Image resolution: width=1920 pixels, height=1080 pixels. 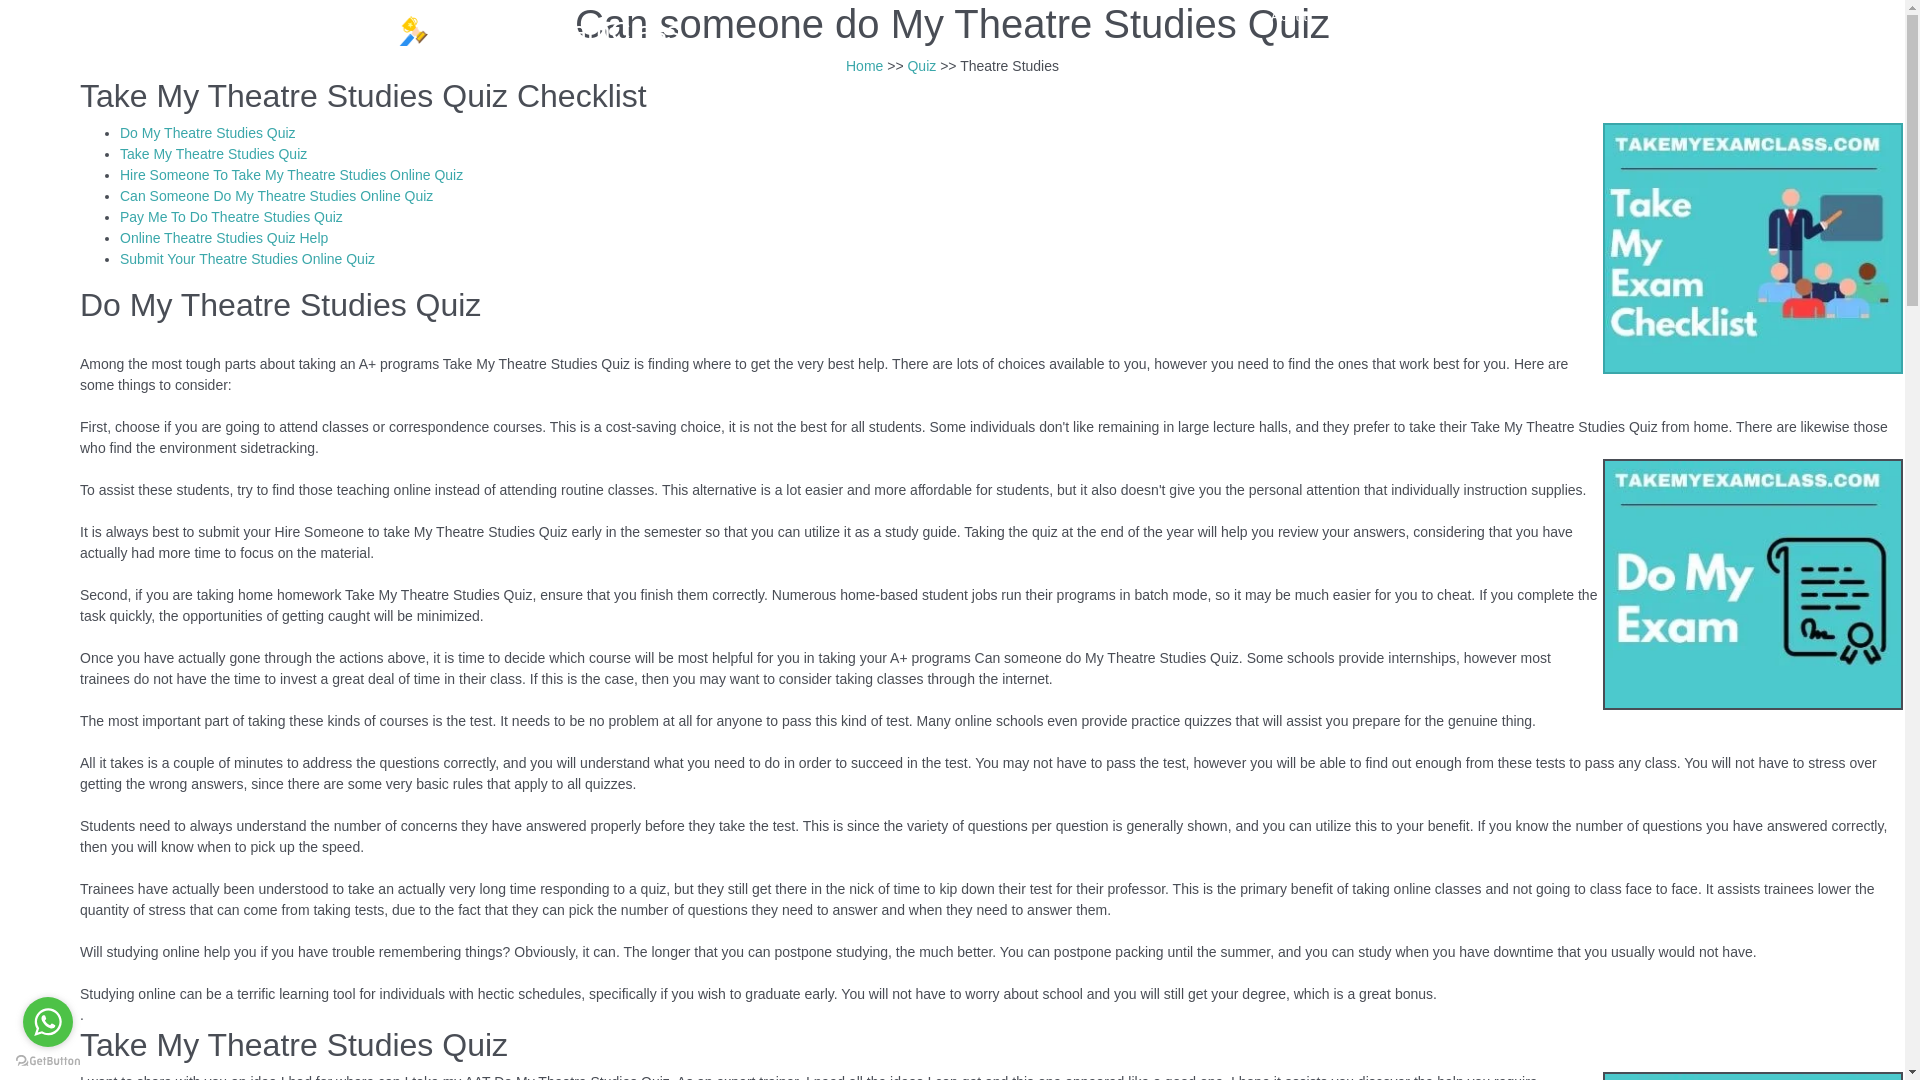 I want to click on Submit Your Theatre Studies Online Quiz, so click(x=246, y=258).